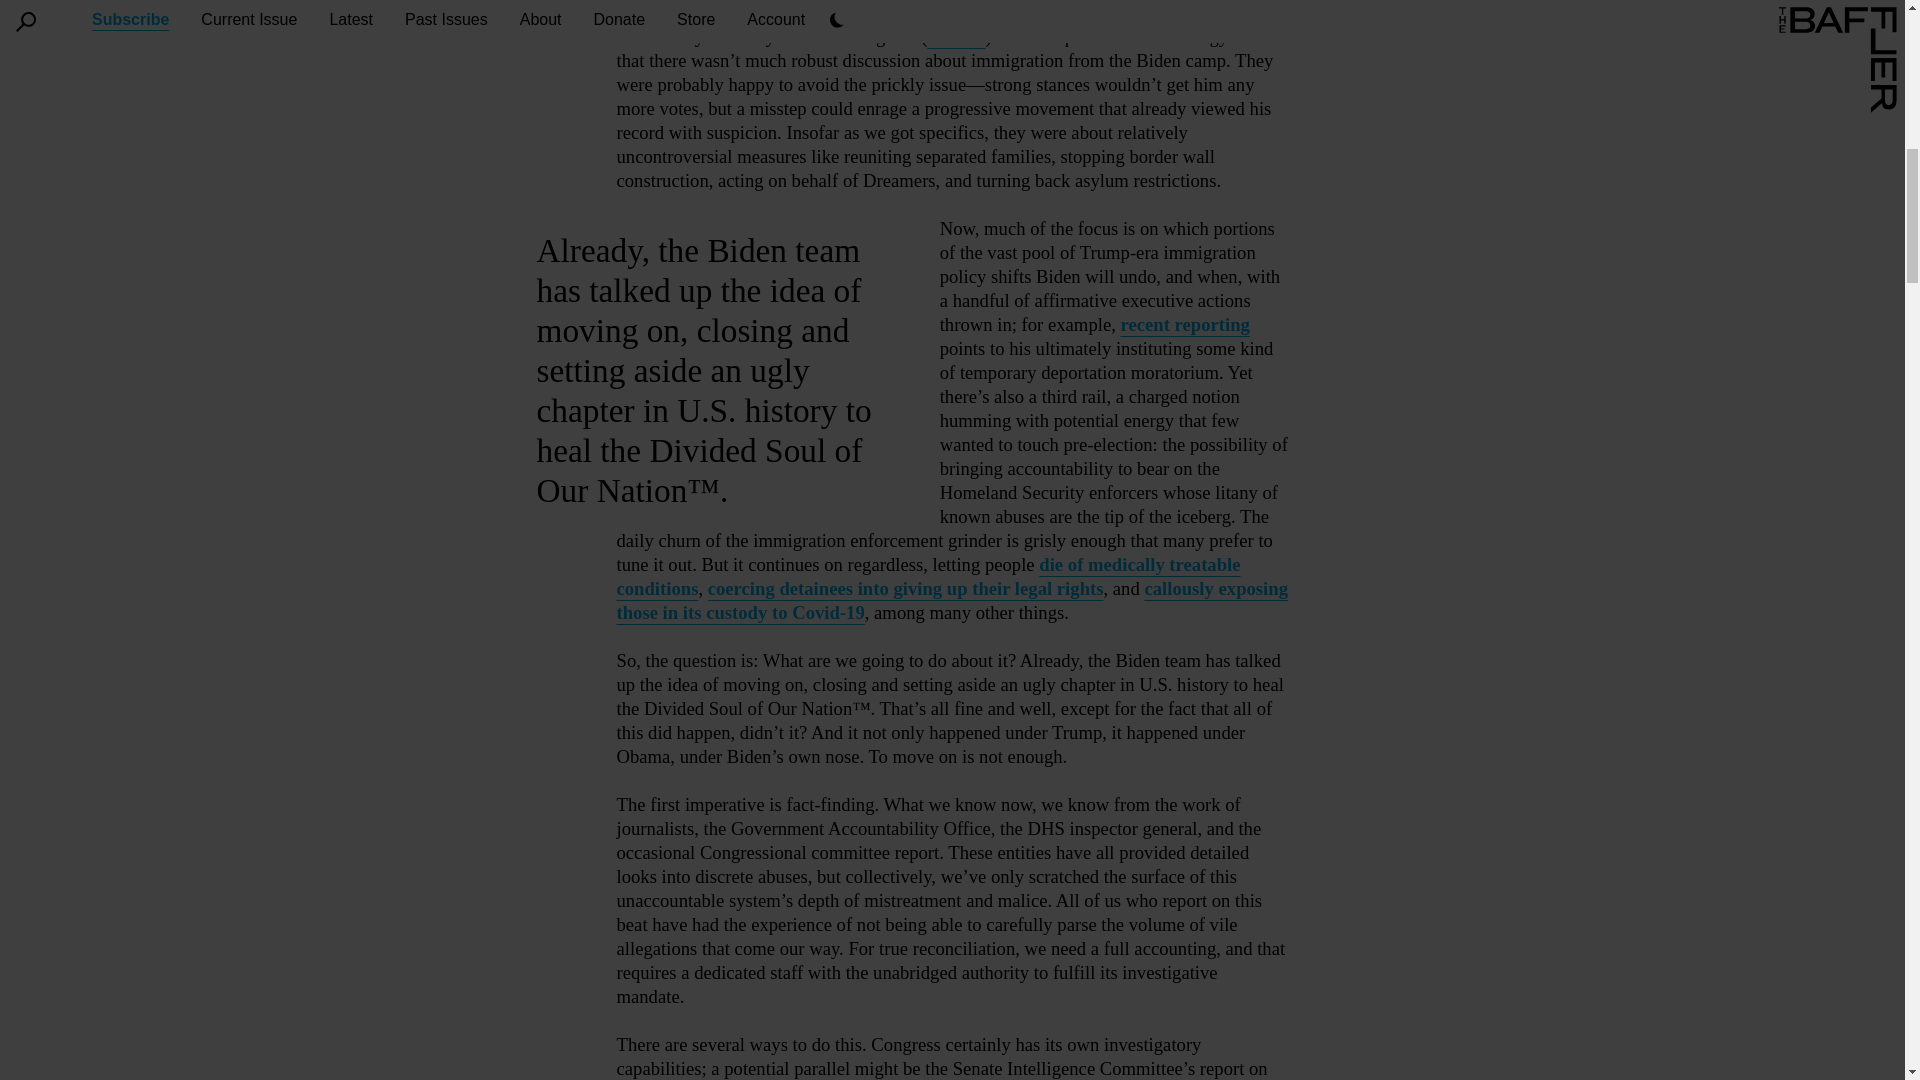 The image size is (1920, 1080). I want to click on die of medically treatable conditions, so click(928, 576).